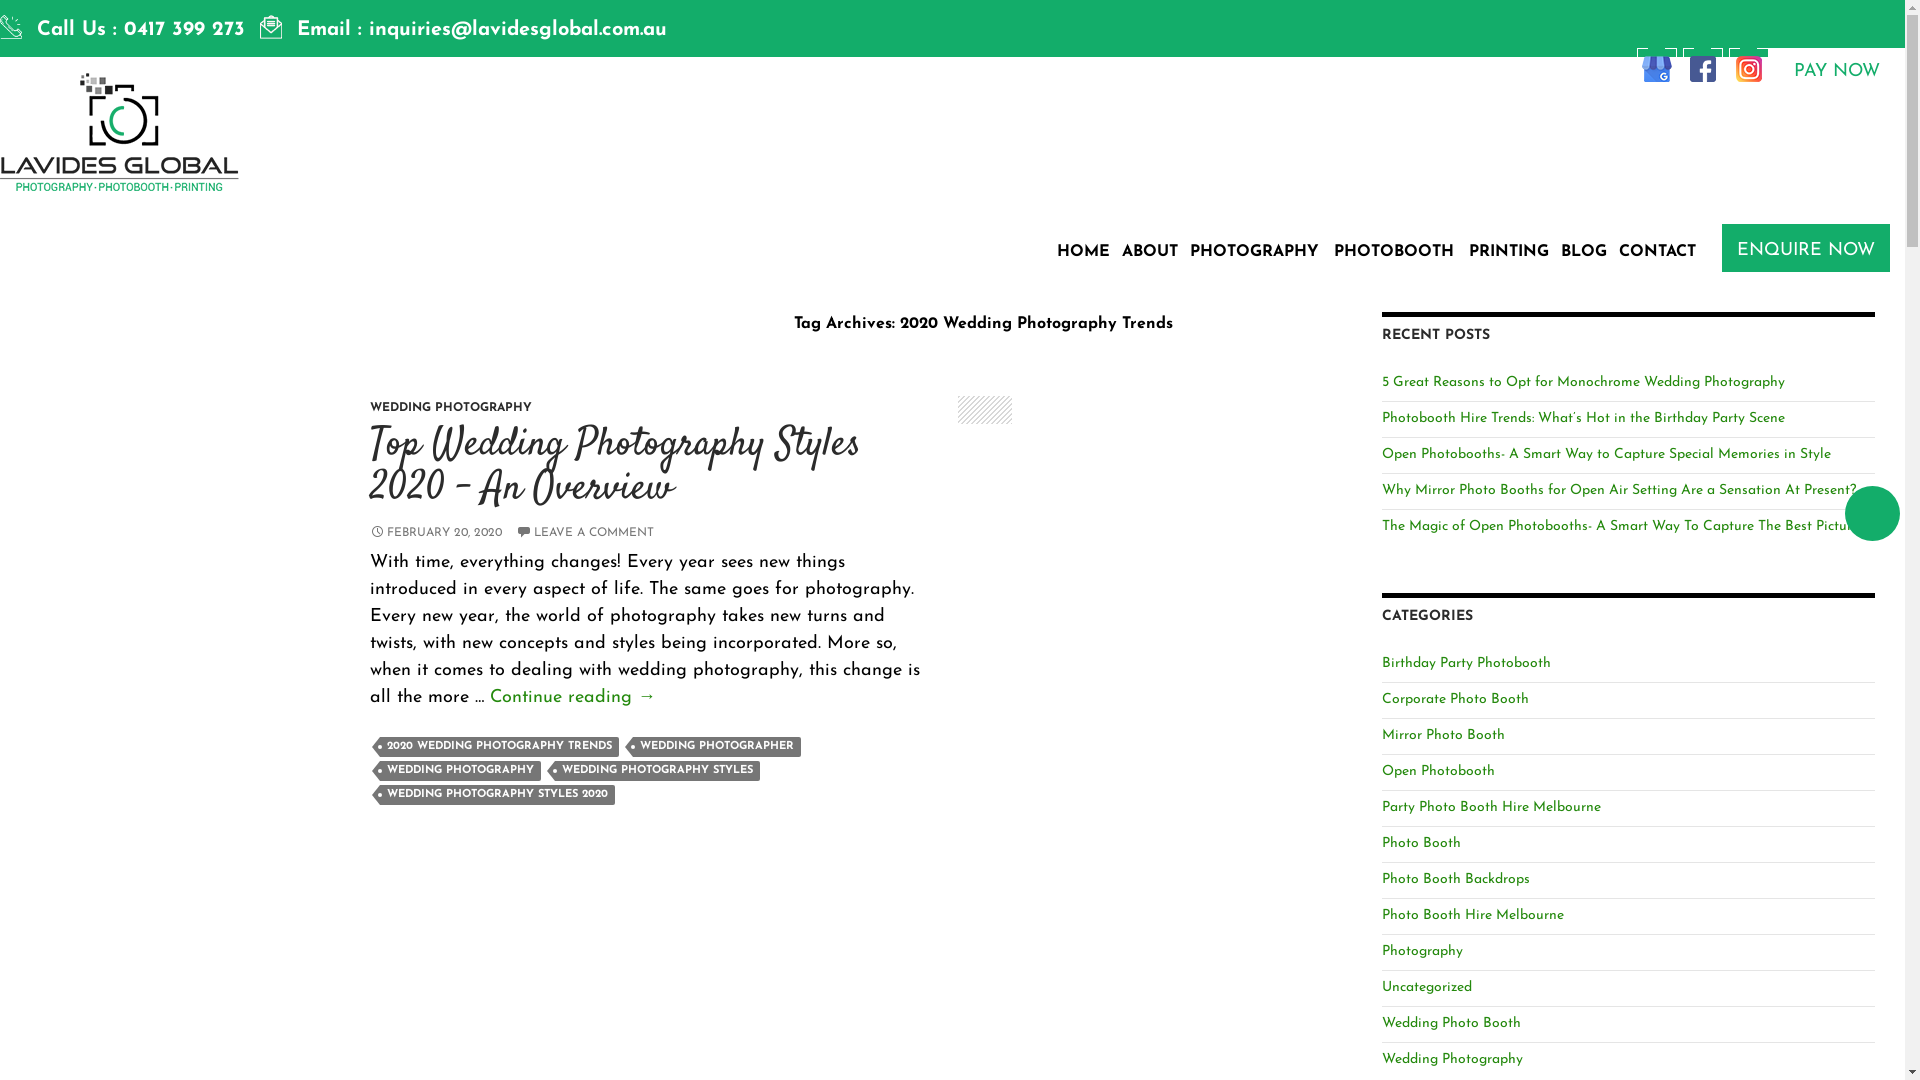 This screenshot has width=1920, height=1080. Describe the element at coordinates (658, 771) in the screenshot. I see `WEDDING PHOTOGRAPHY STYLES` at that location.